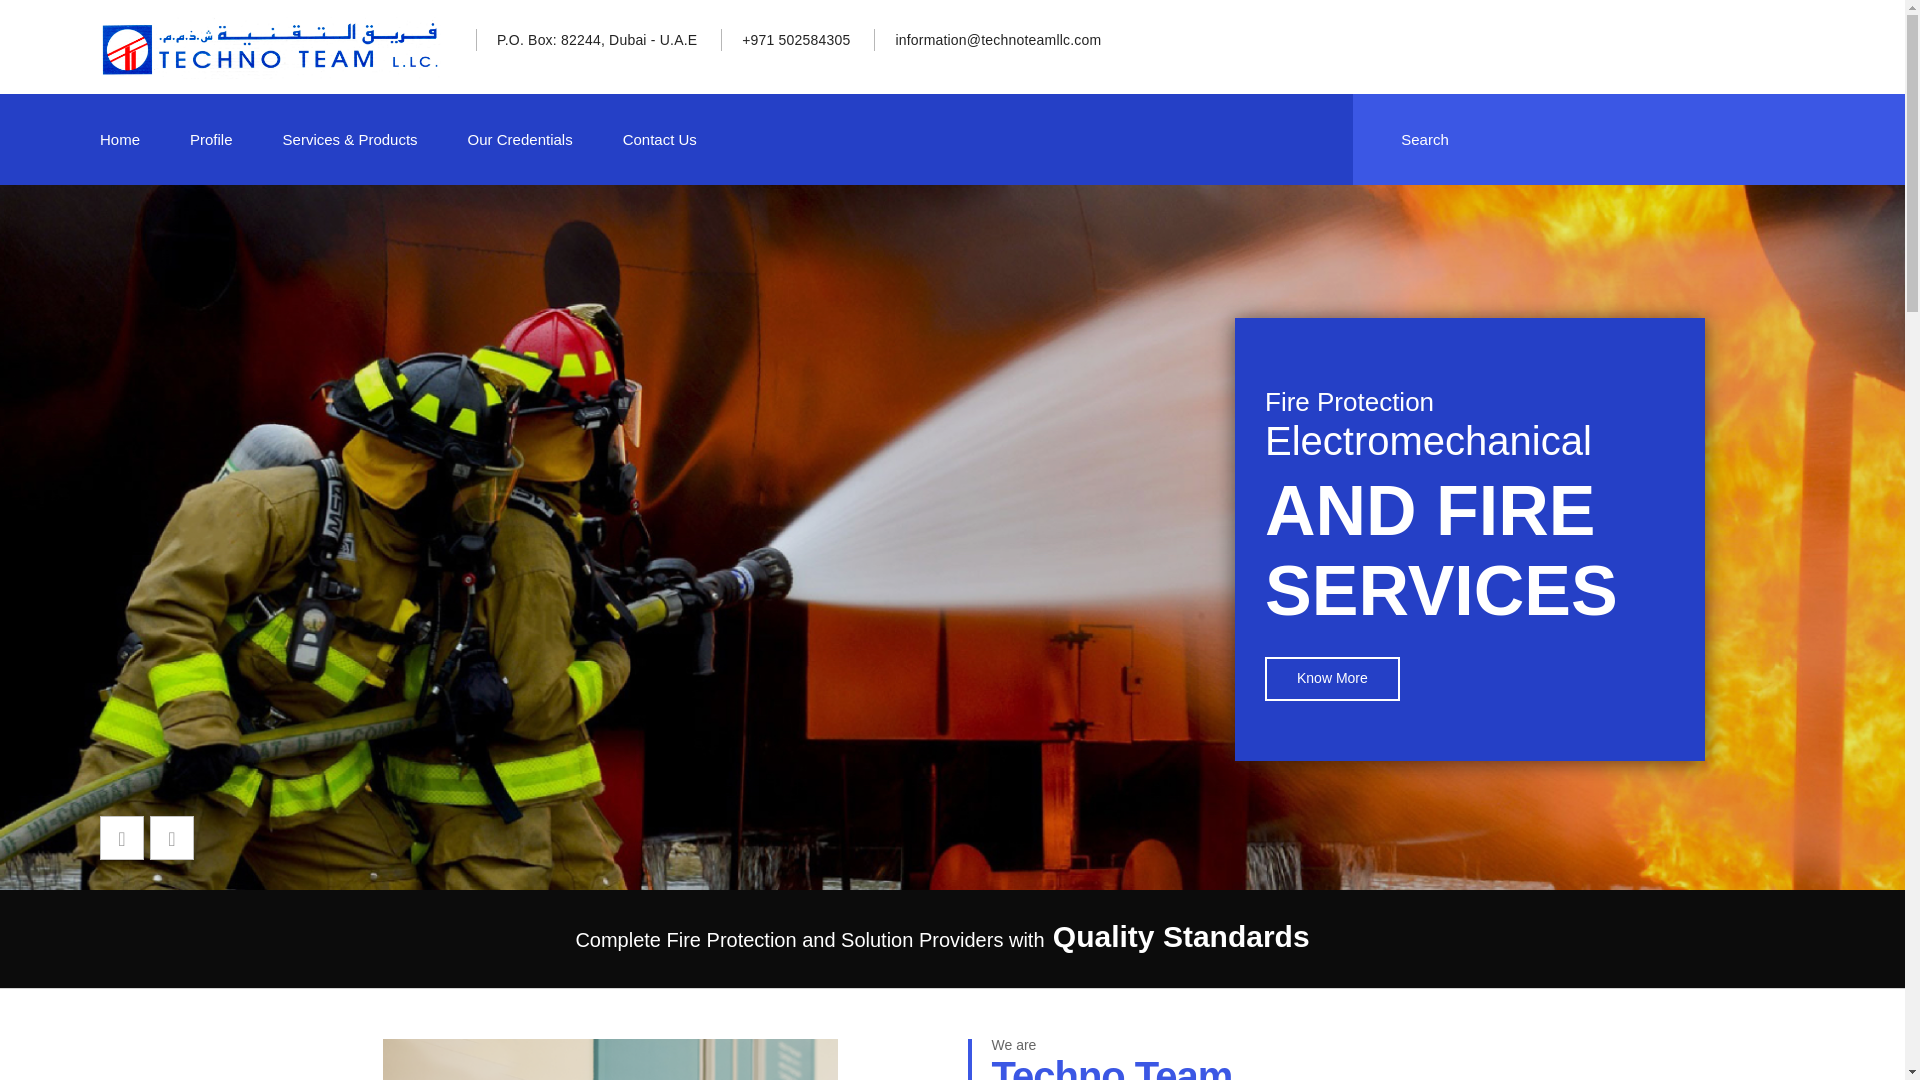 This screenshot has width=1920, height=1080. Describe the element at coordinates (659, 139) in the screenshot. I see `Contact Us` at that location.